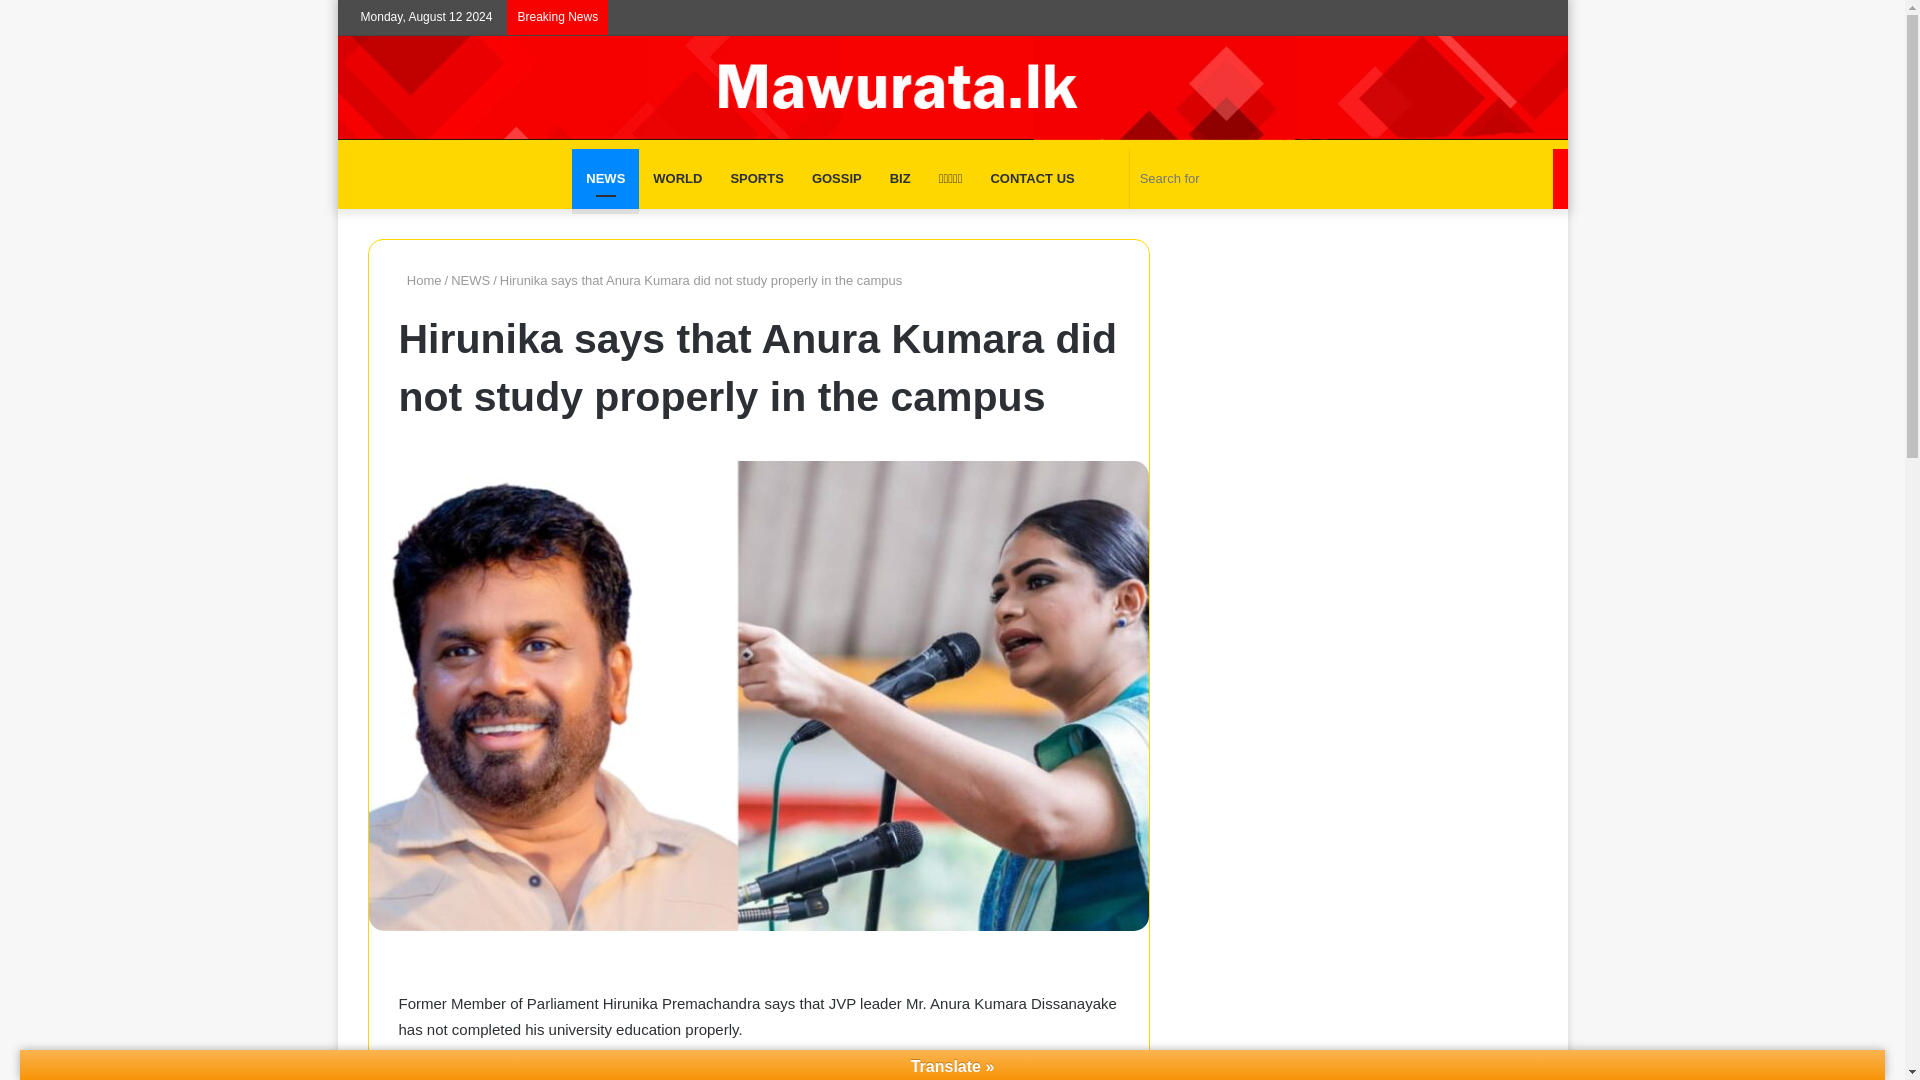 The height and width of the screenshot is (1080, 1920). I want to click on WORLD, so click(678, 179).